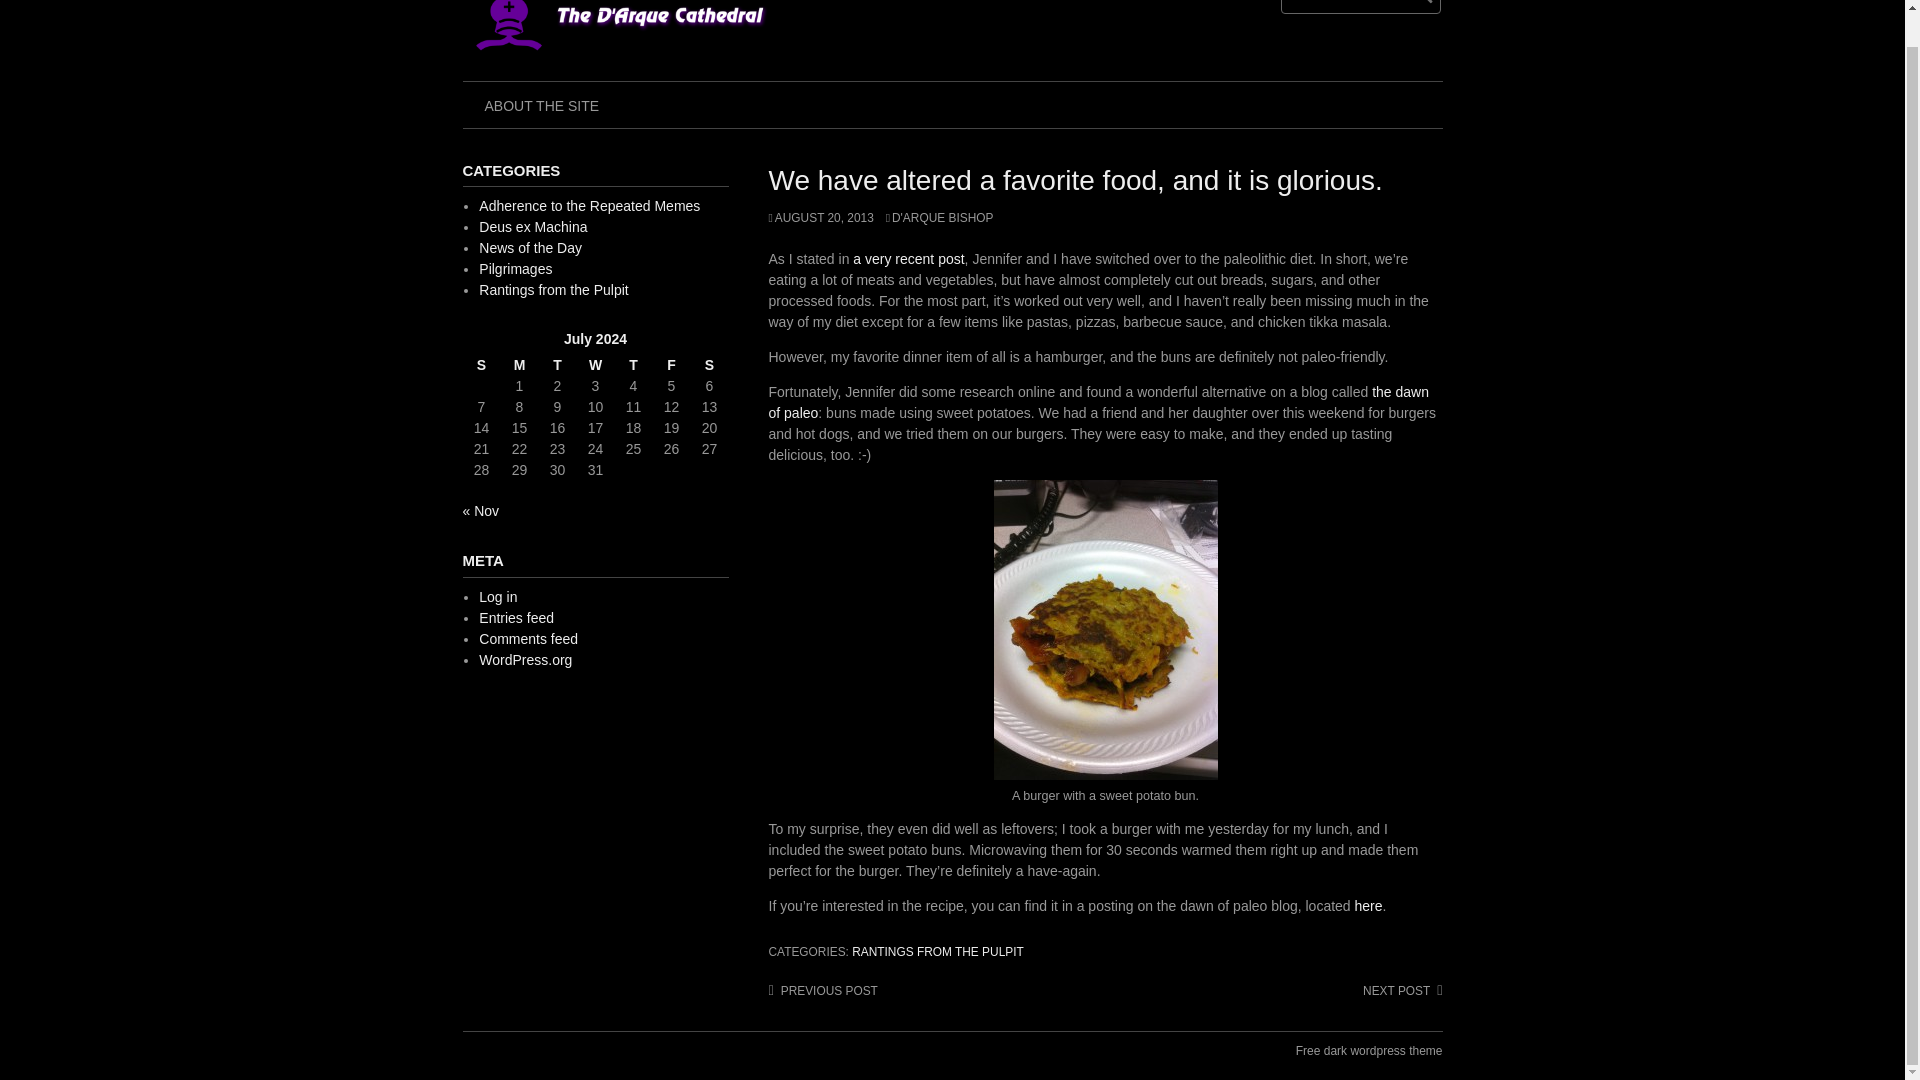  I want to click on Monday, so click(518, 365).